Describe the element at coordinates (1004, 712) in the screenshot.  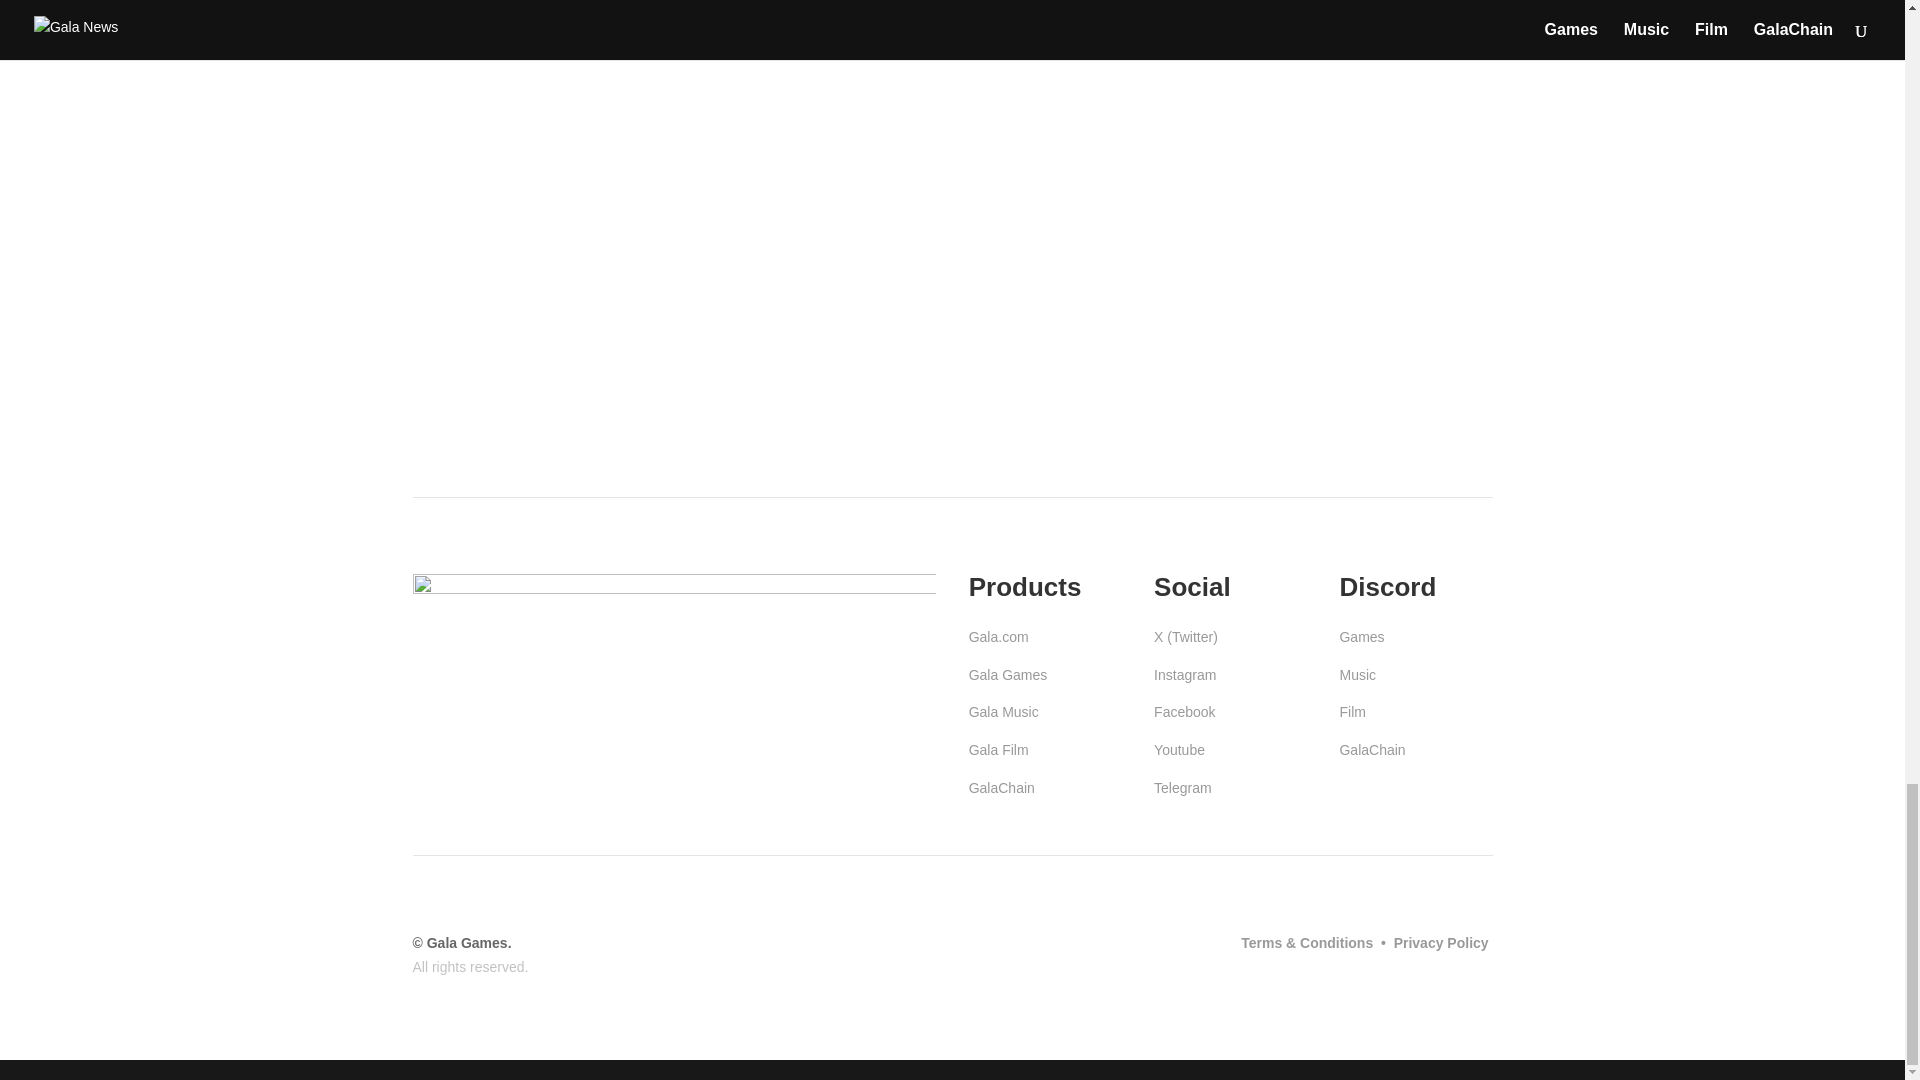
I see `Gala Music` at that location.